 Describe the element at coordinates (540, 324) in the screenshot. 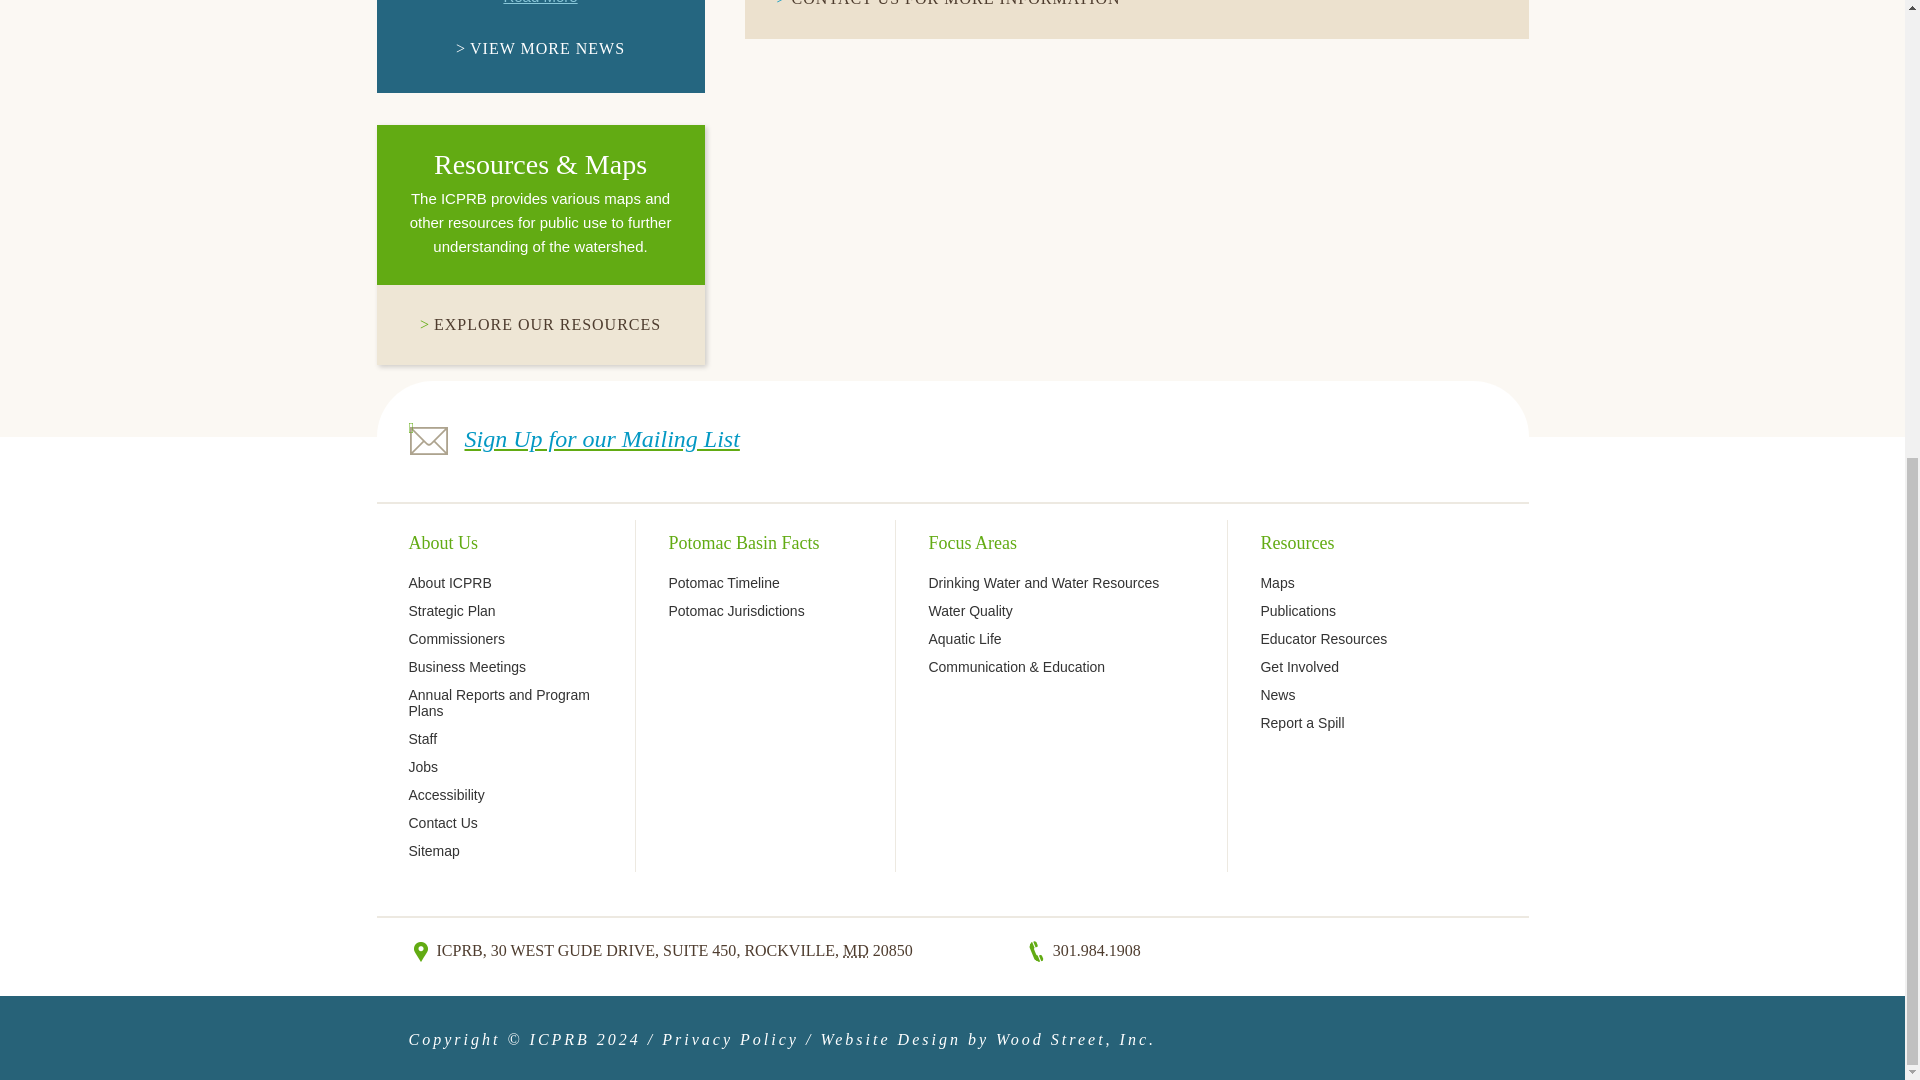

I see `Explore Our Resources` at that location.